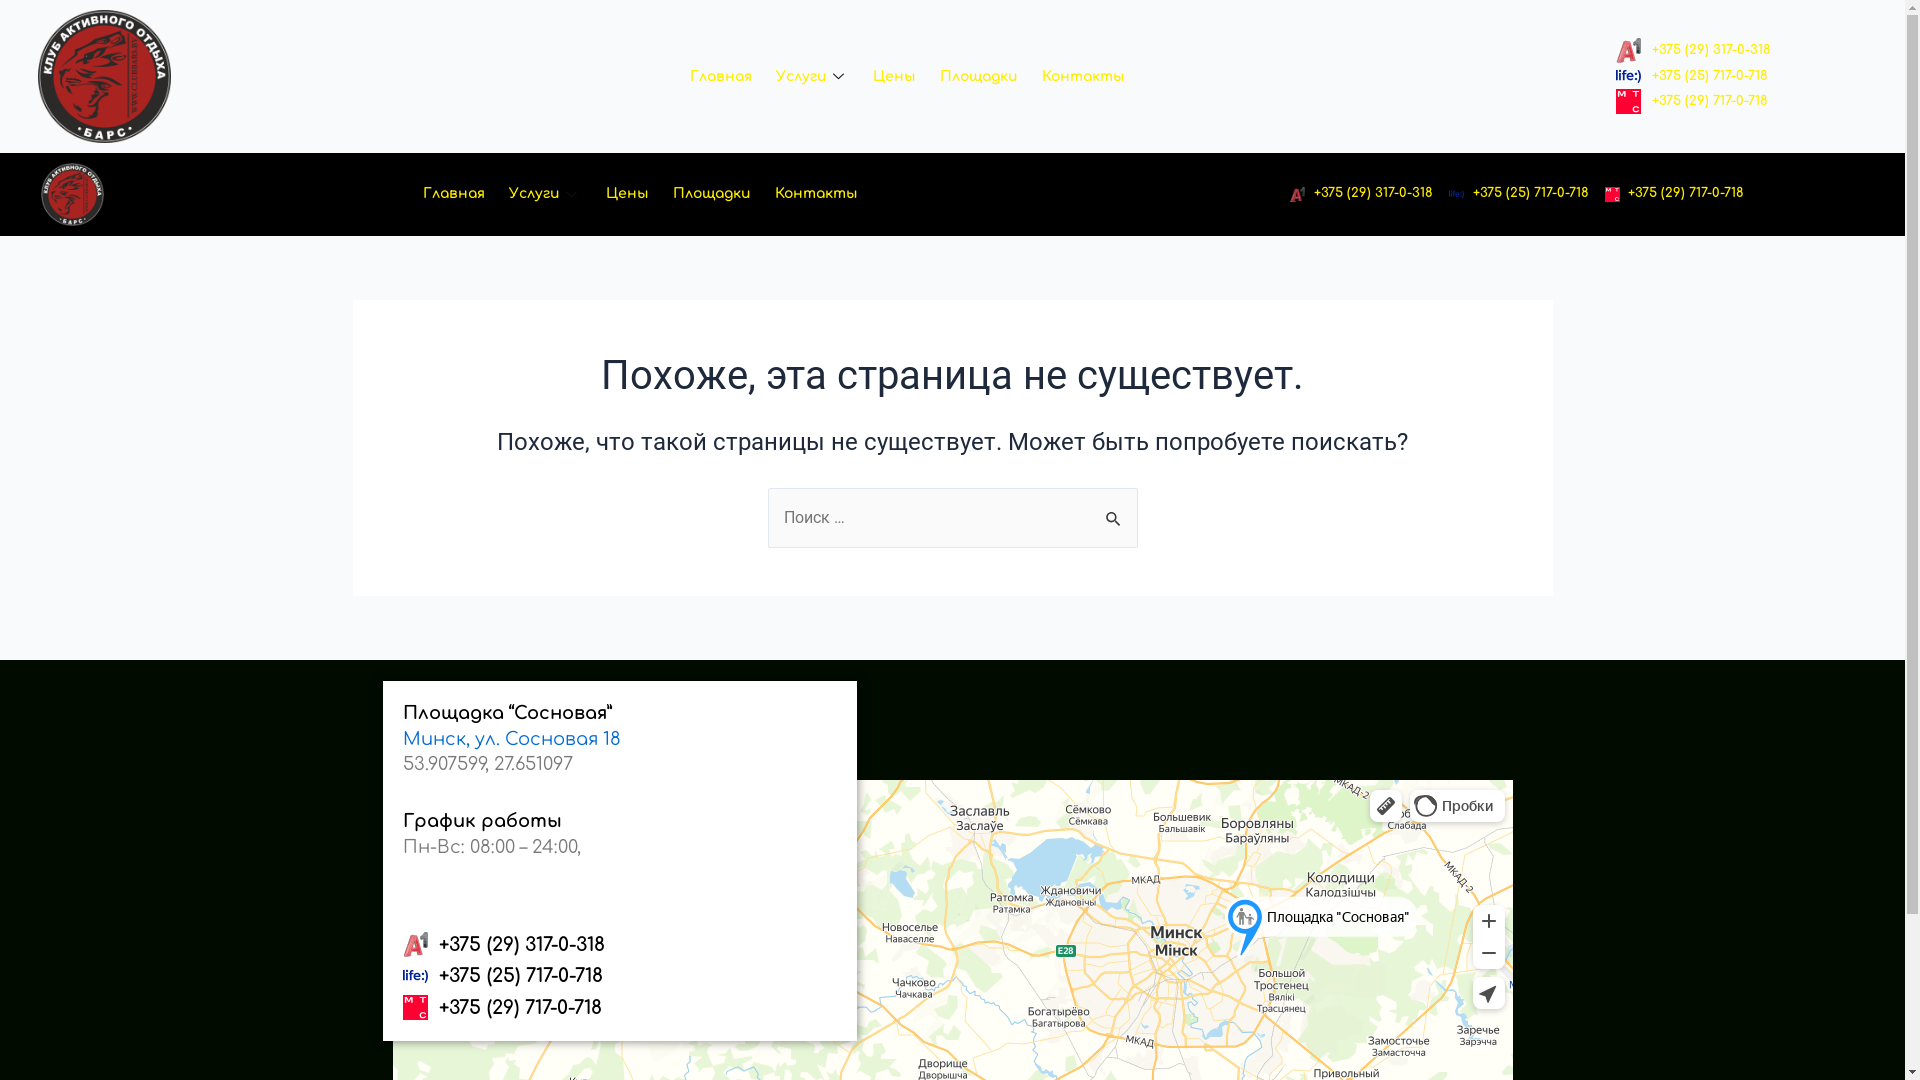 This screenshot has height=1080, width=1920. Describe the element at coordinates (619, 976) in the screenshot. I see `+375 (25) 717-0-718` at that location.